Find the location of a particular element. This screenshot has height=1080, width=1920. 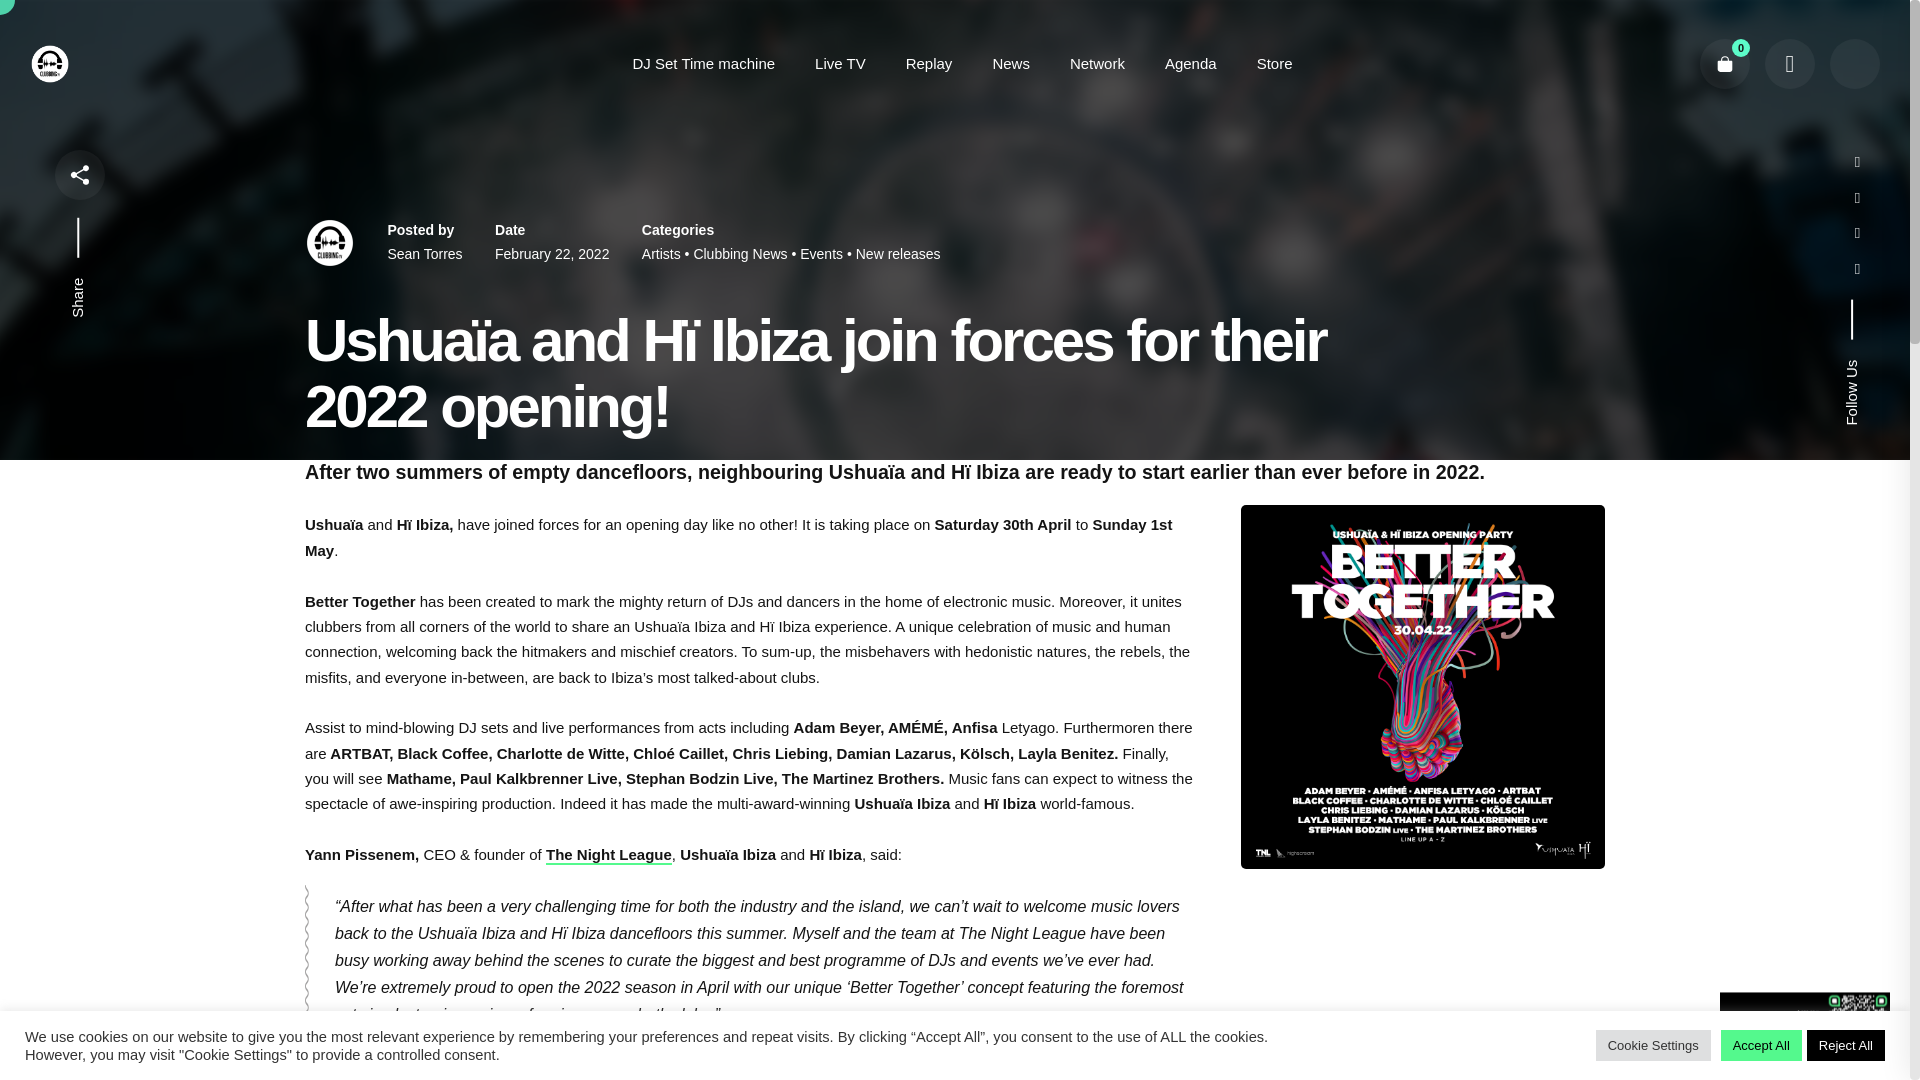

Store is located at coordinates (1274, 63).